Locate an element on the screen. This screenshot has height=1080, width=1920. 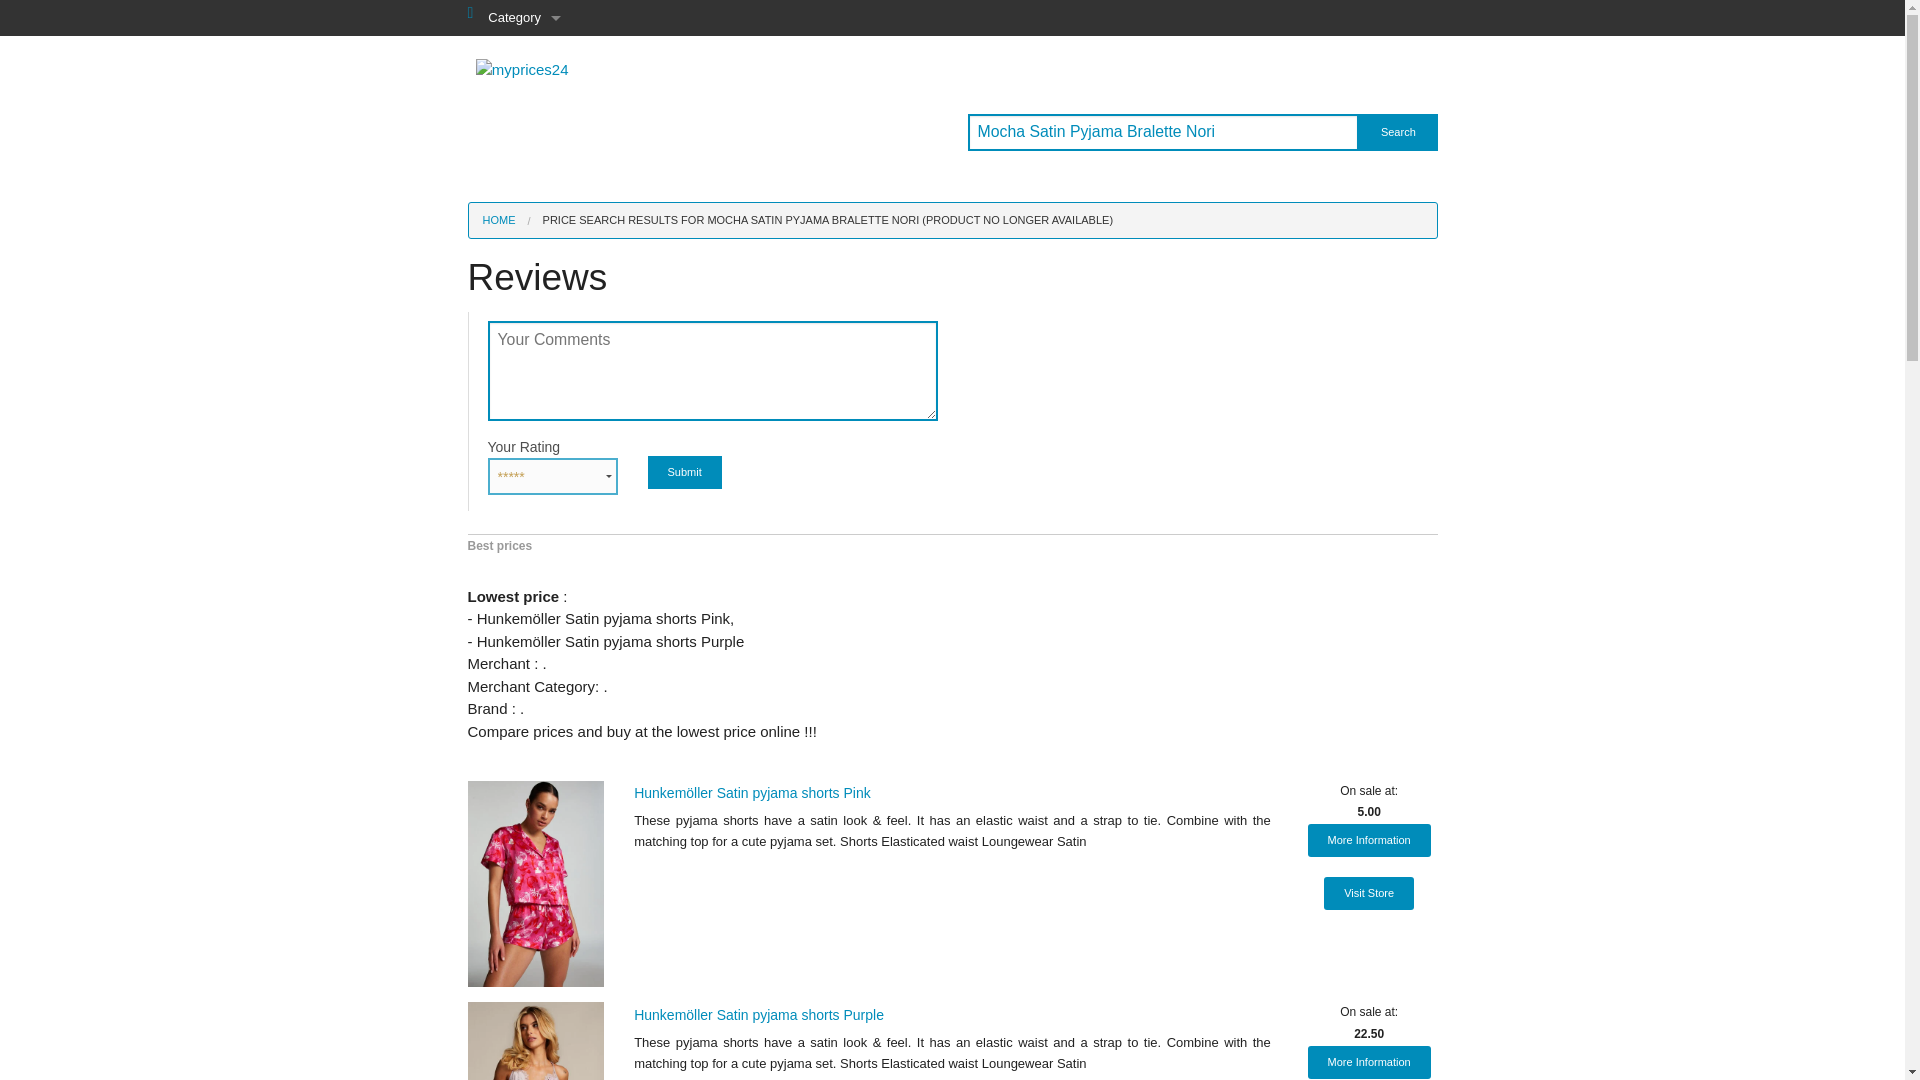
Mocha Satin Pyjama Bralette Nori is located at coordinates (1163, 132).